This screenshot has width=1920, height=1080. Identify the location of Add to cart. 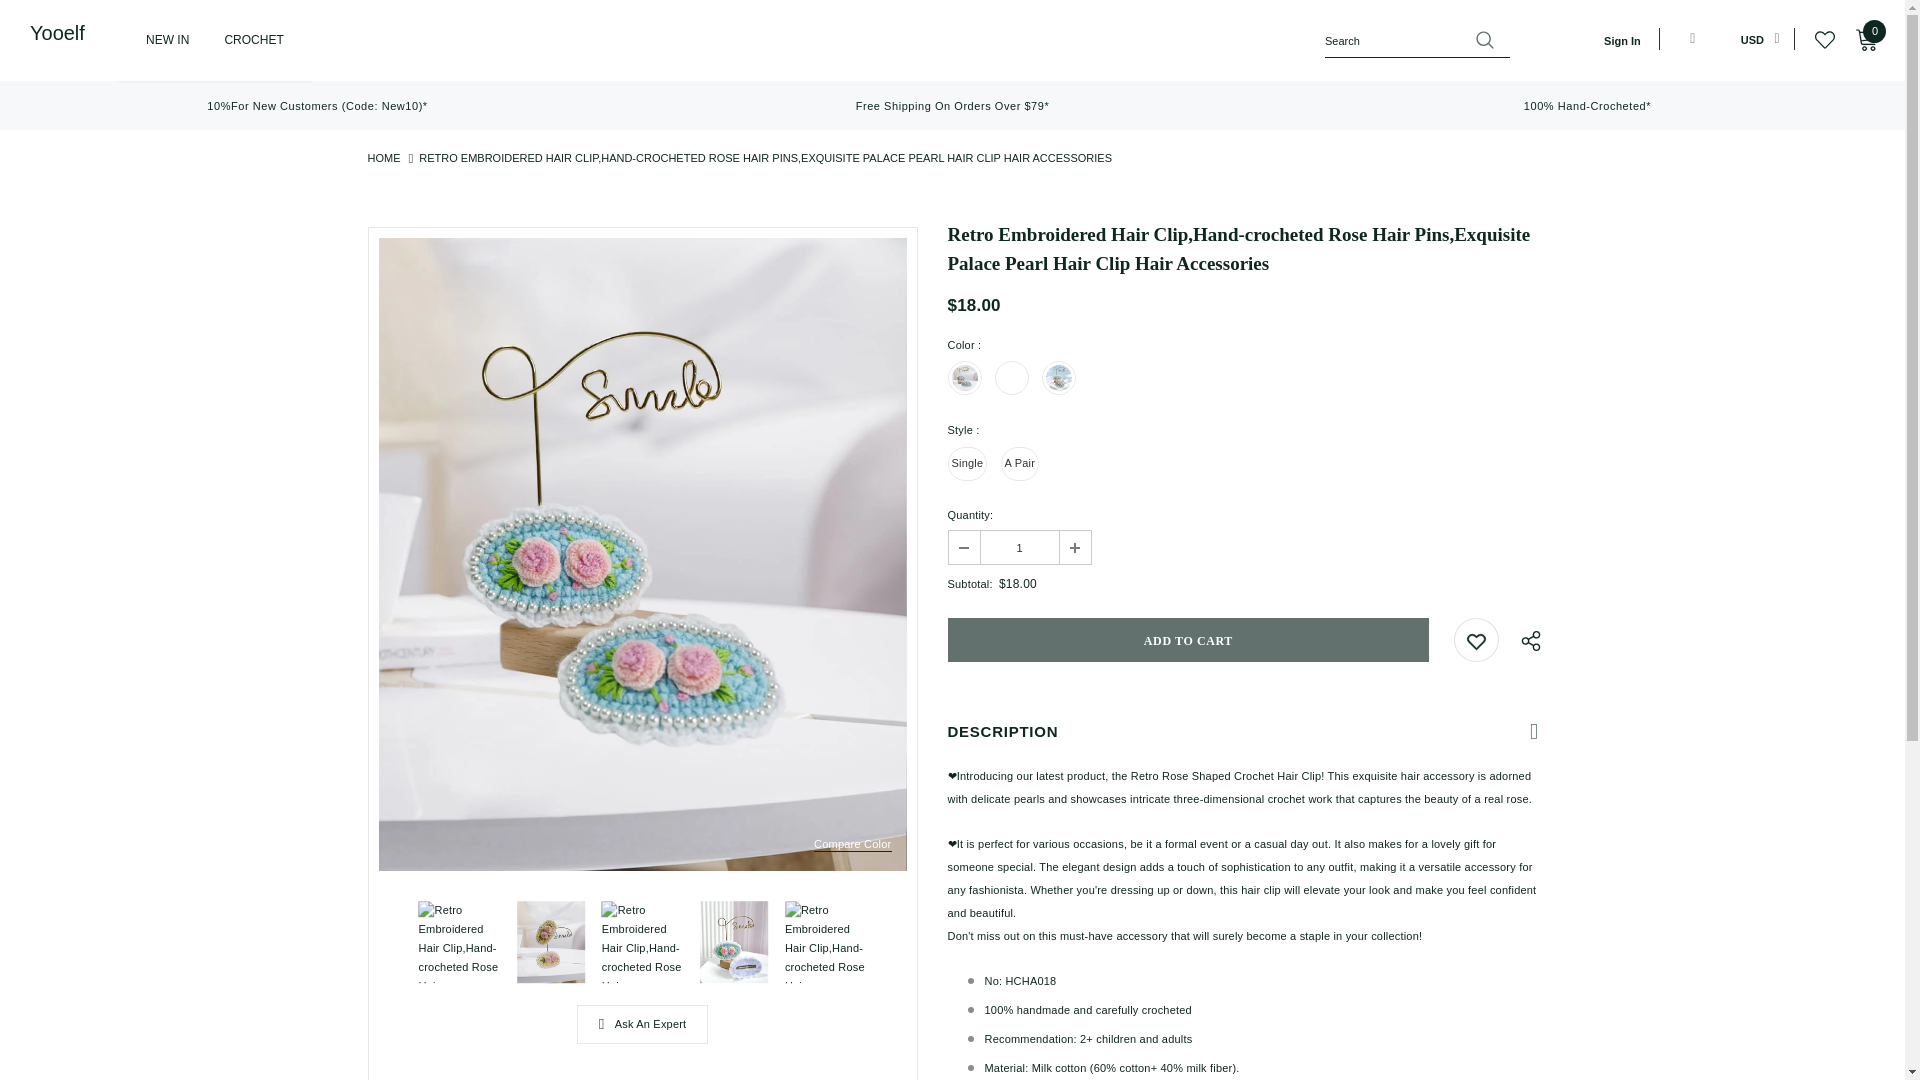
(1189, 640).